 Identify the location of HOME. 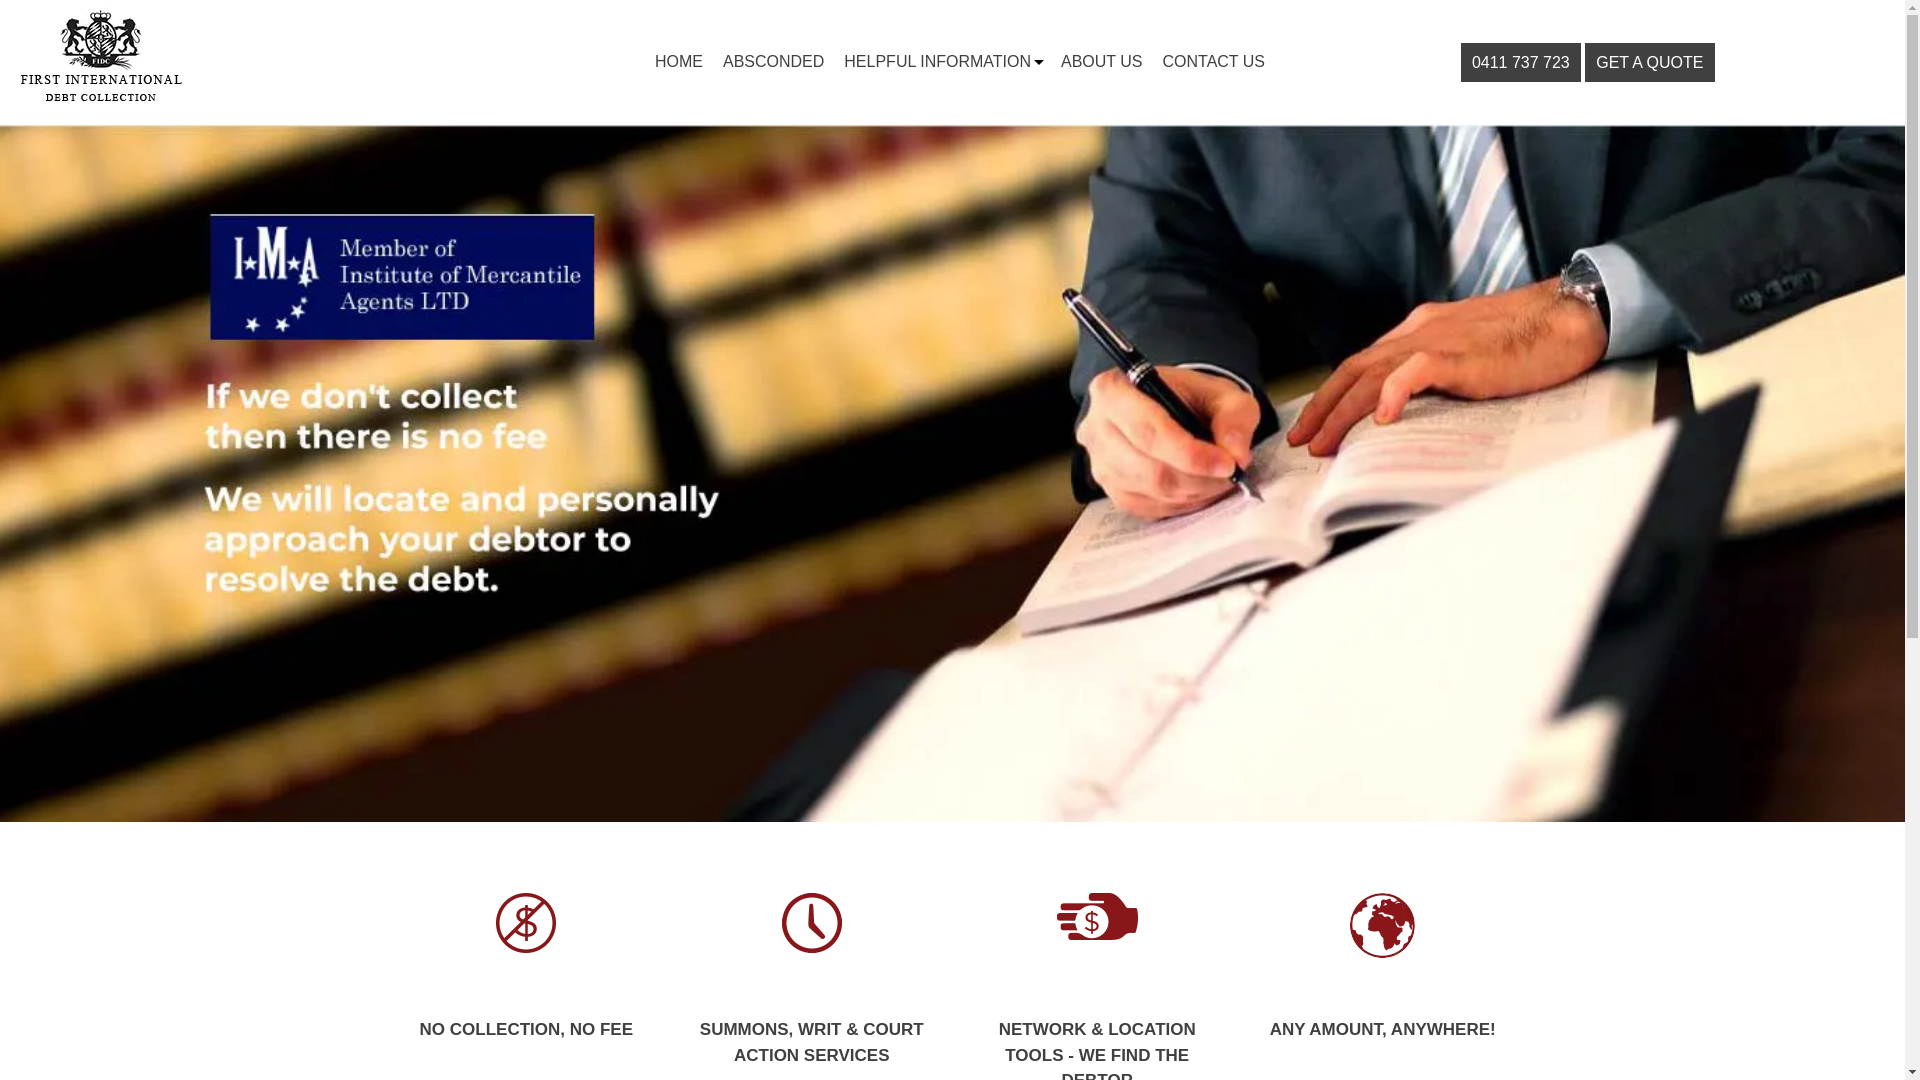
(679, 62).